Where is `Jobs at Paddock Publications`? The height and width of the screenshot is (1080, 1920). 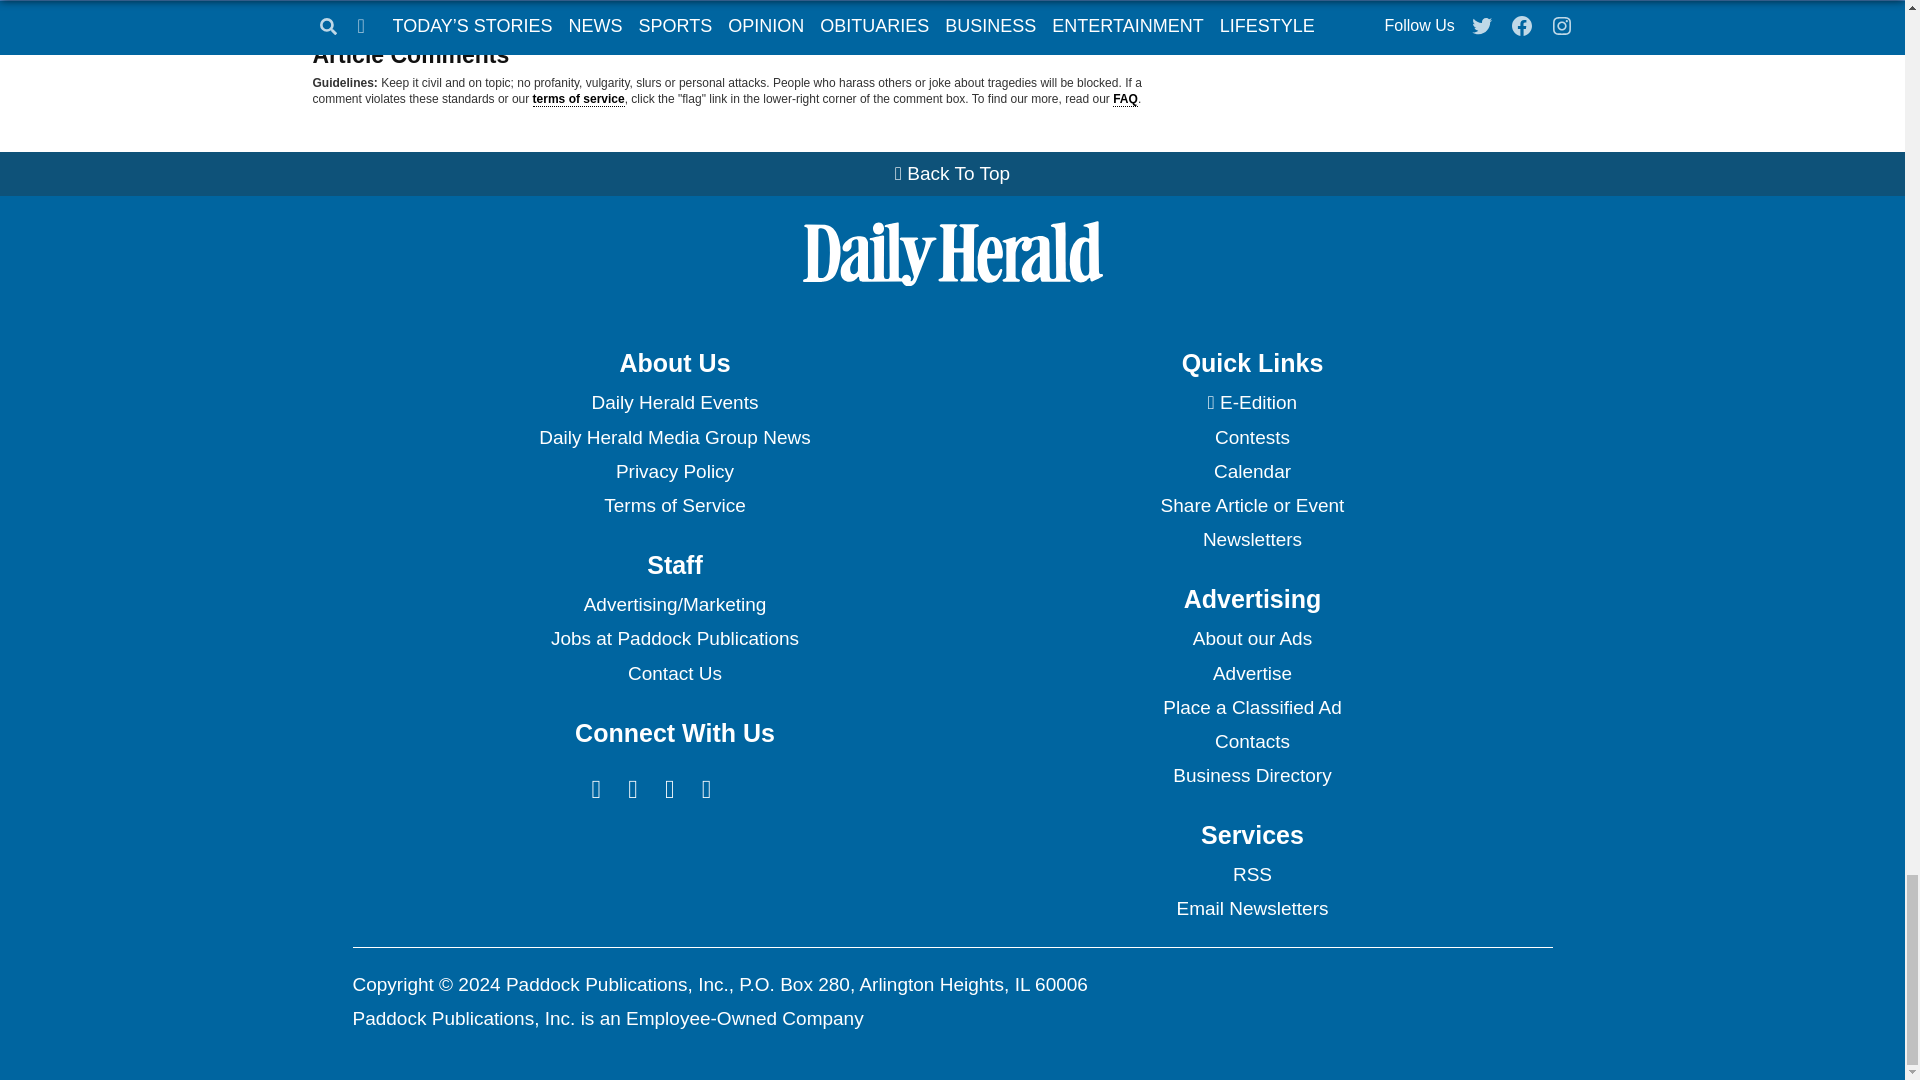 Jobs at Paddock Publications is located at coordinates (674, 638).